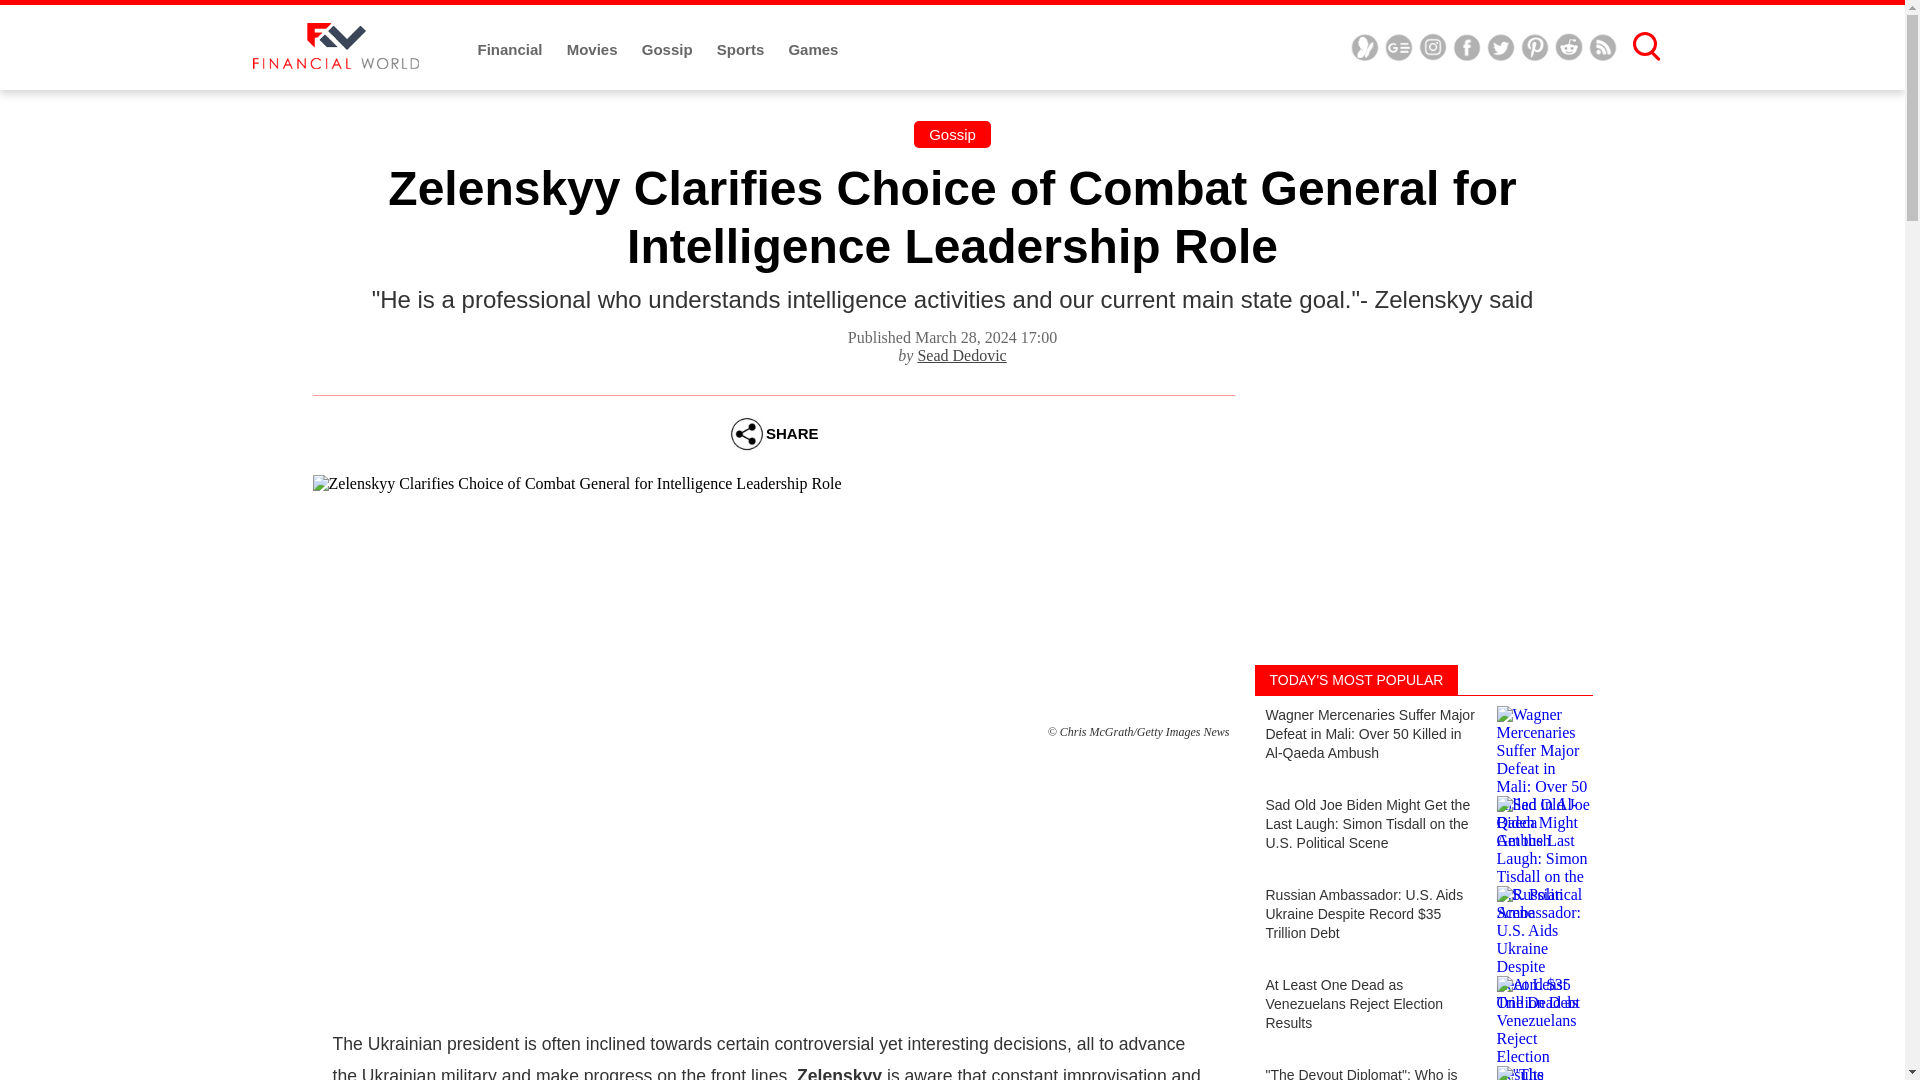  What do you see at coordinates (952, 134) in the screenshot?
I see `Gossip` at bounding box center [952, 134].